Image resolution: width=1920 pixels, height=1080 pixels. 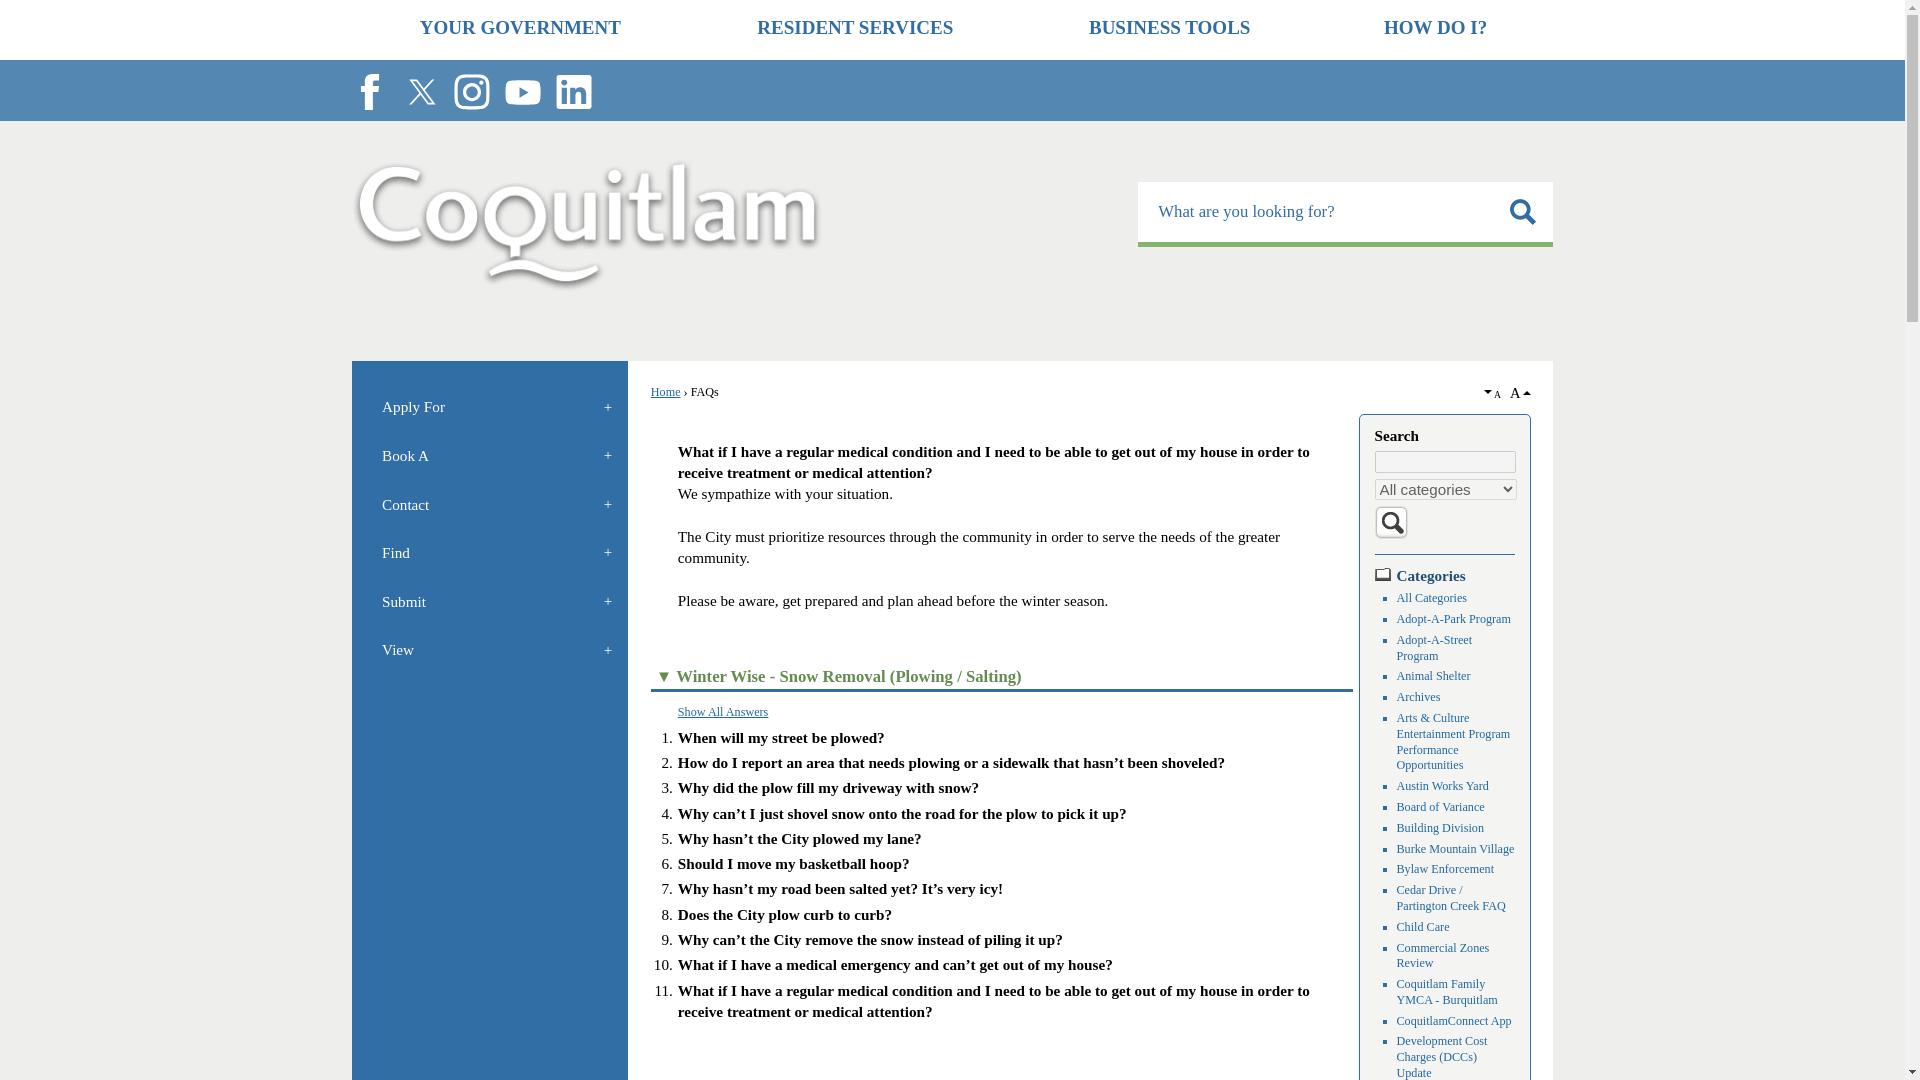 I want to click on Skip to Main Content, so click(x=8, y=8).